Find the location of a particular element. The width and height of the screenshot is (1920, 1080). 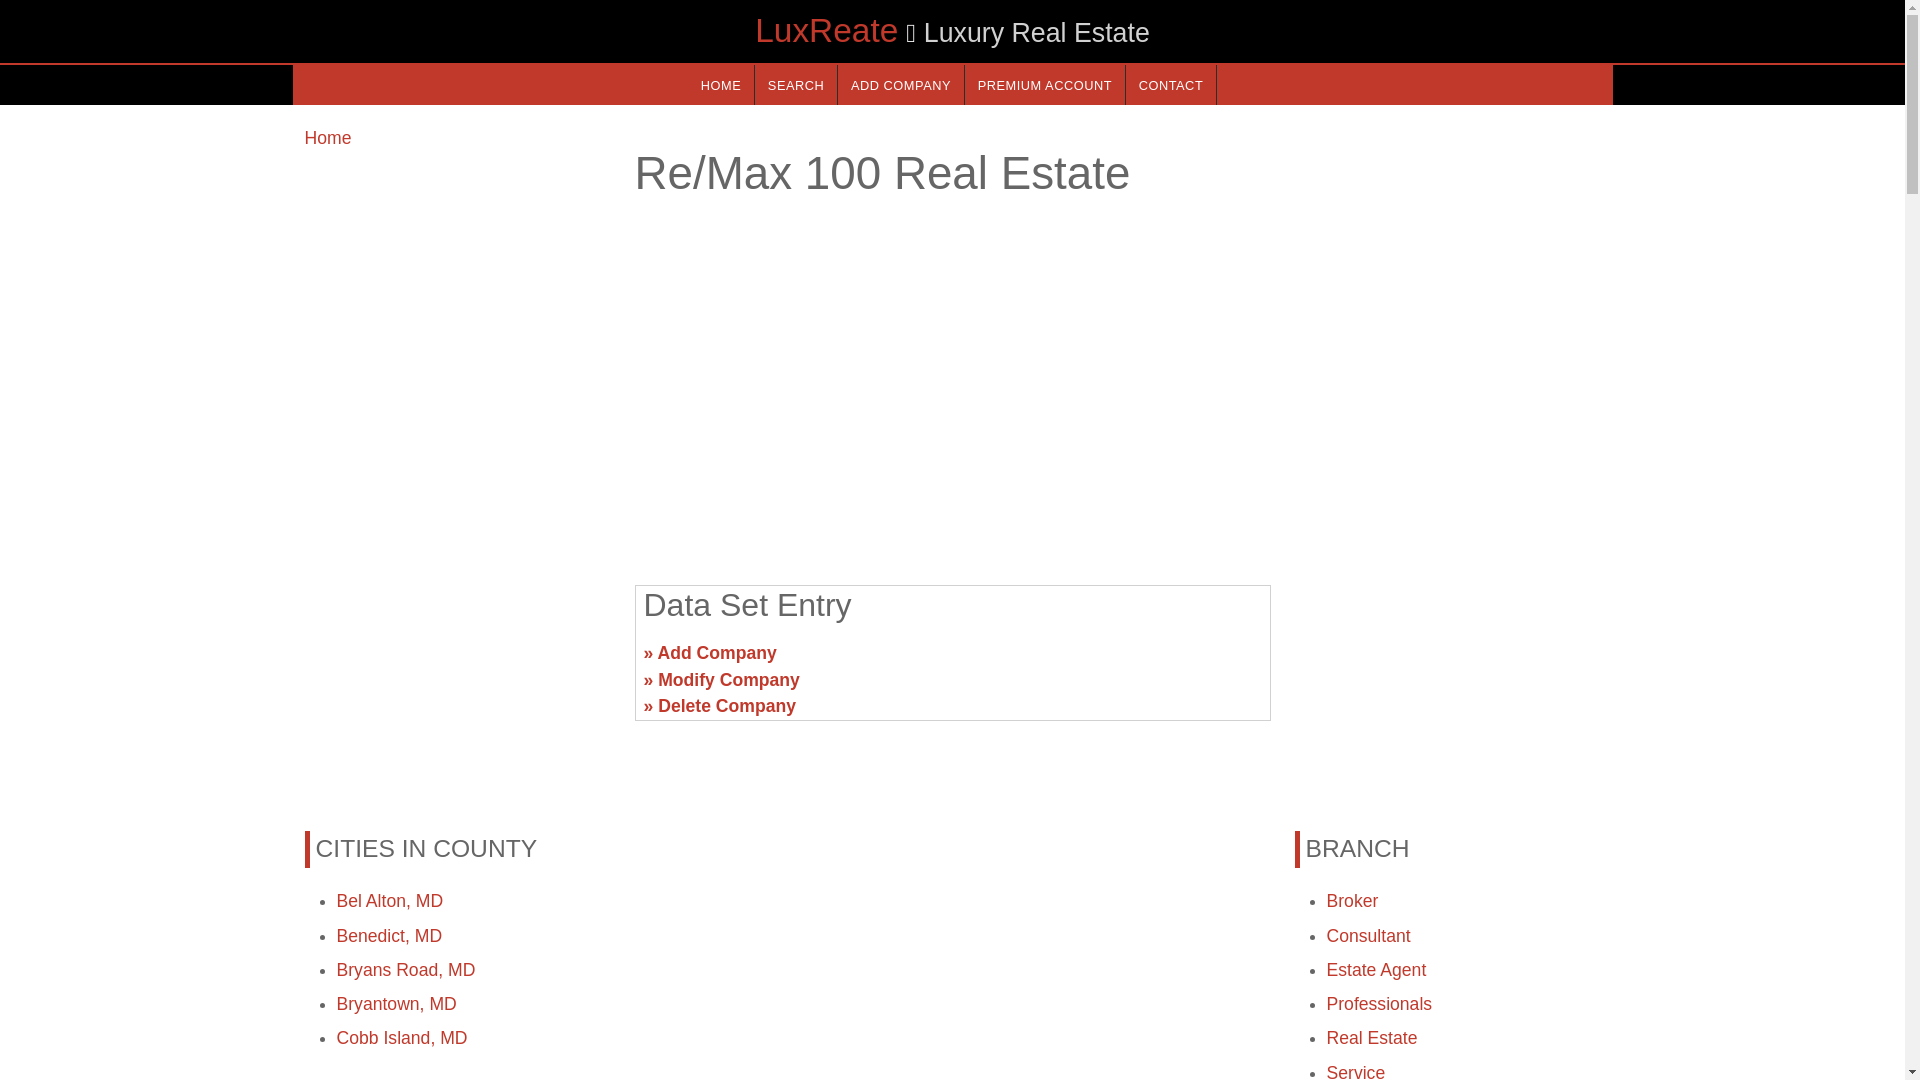

Premium account is located at coordinates (1045, 84).